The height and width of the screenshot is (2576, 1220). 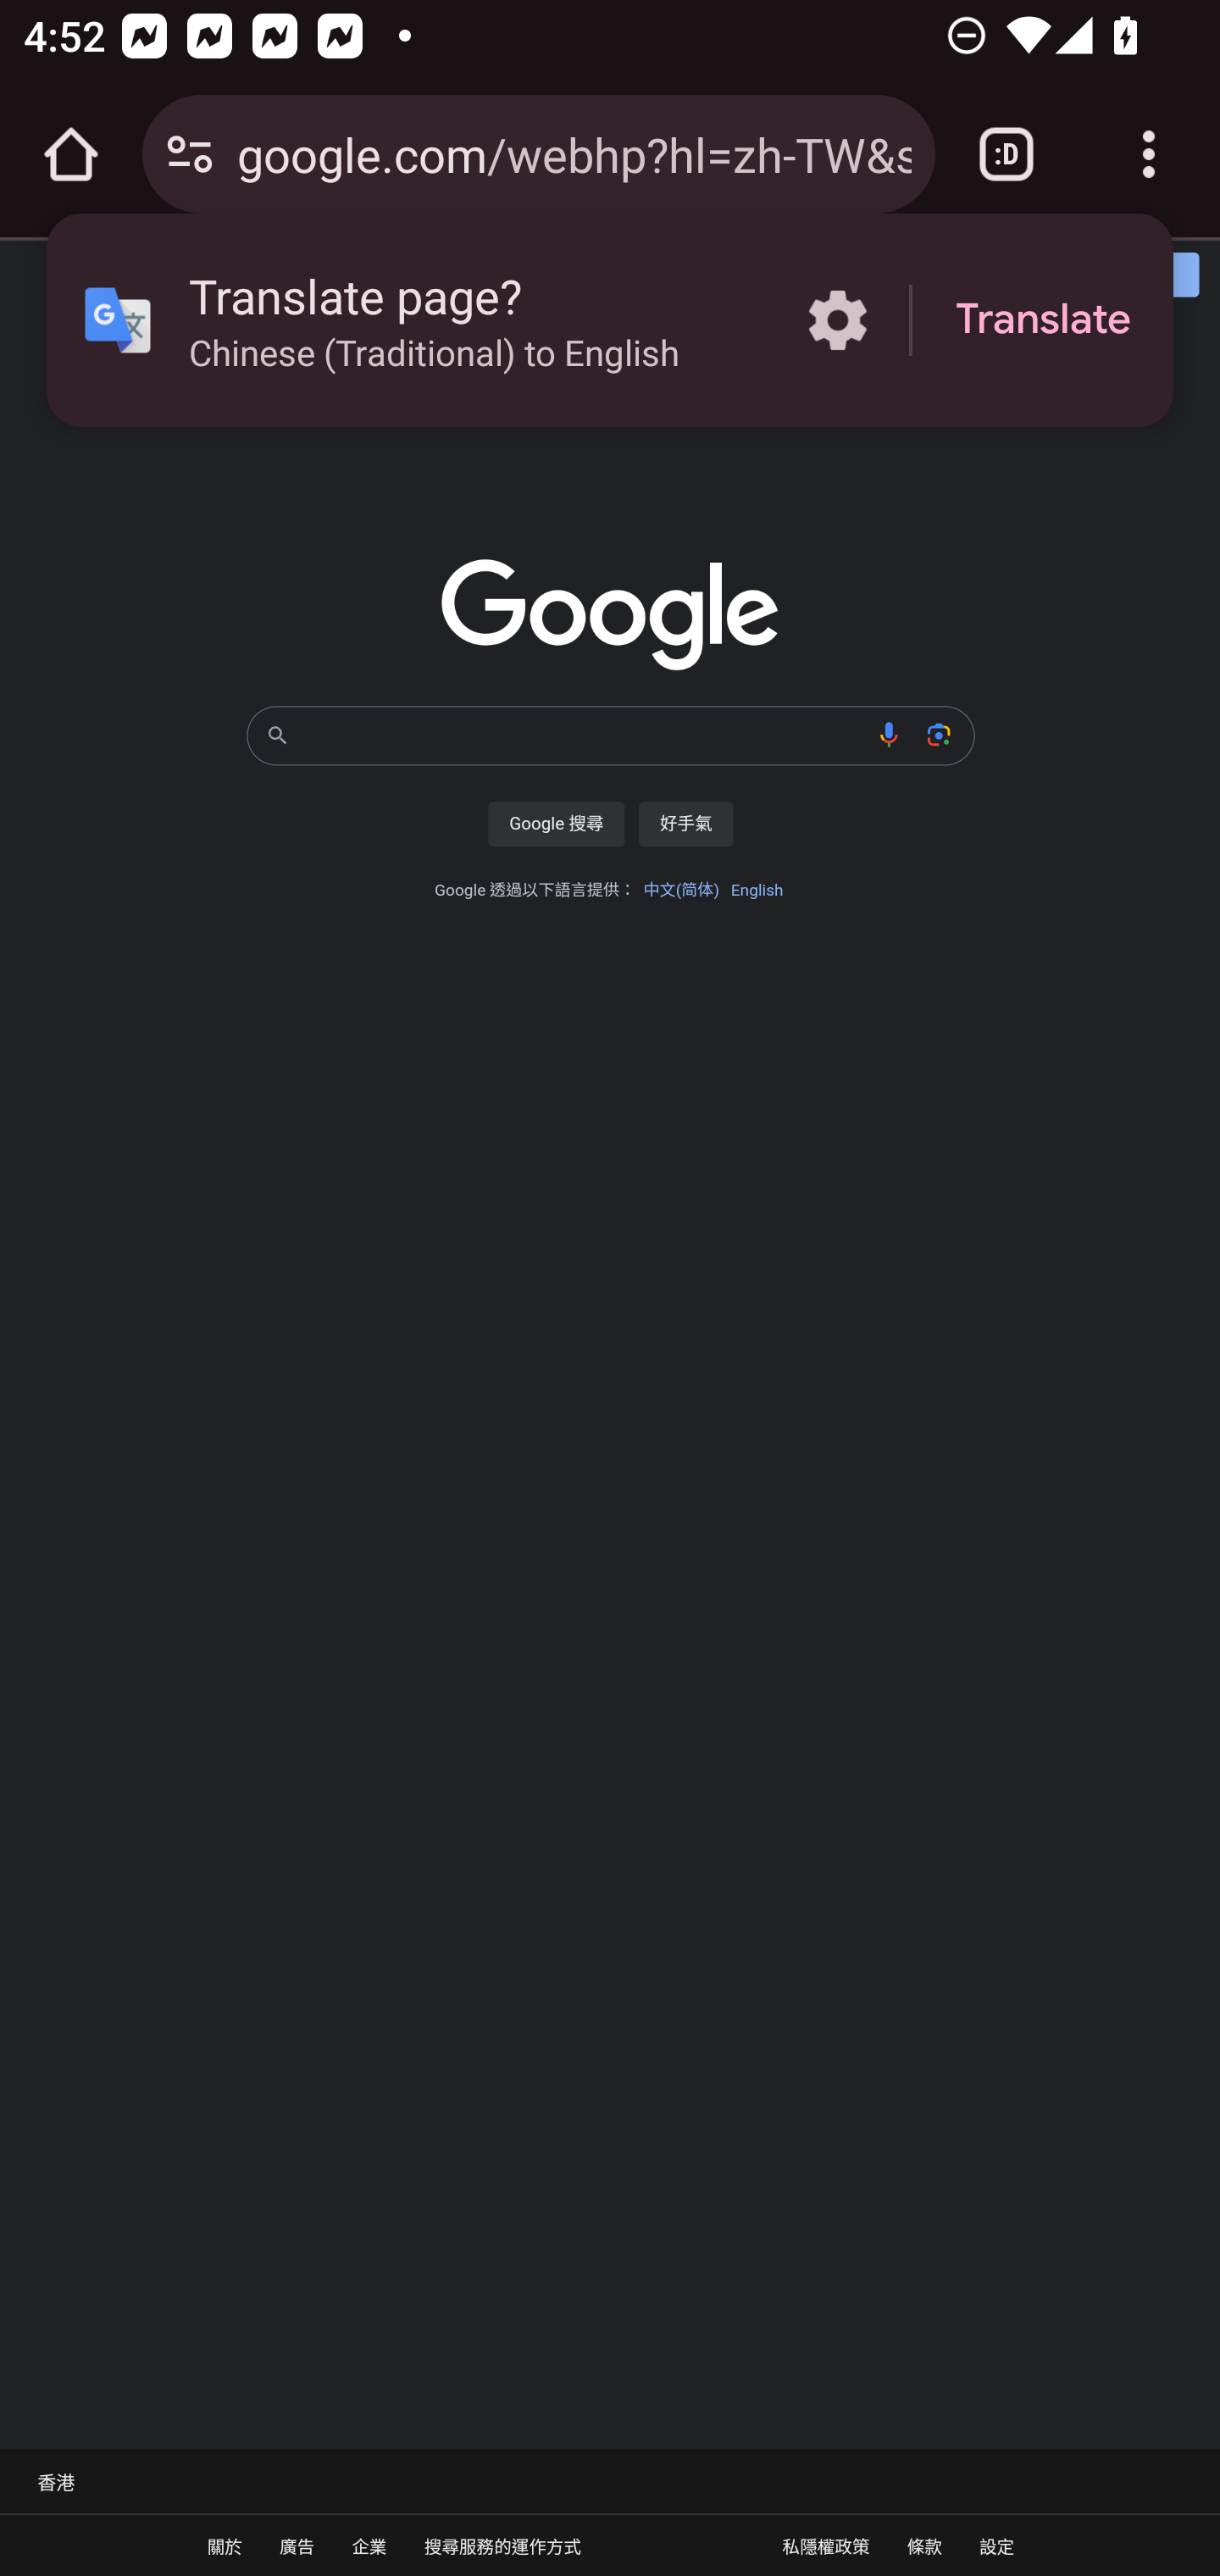 What do you see at coordinates (1043, 320) in the screenshot?
I see `Translate` at bounding box center [1043, 320].